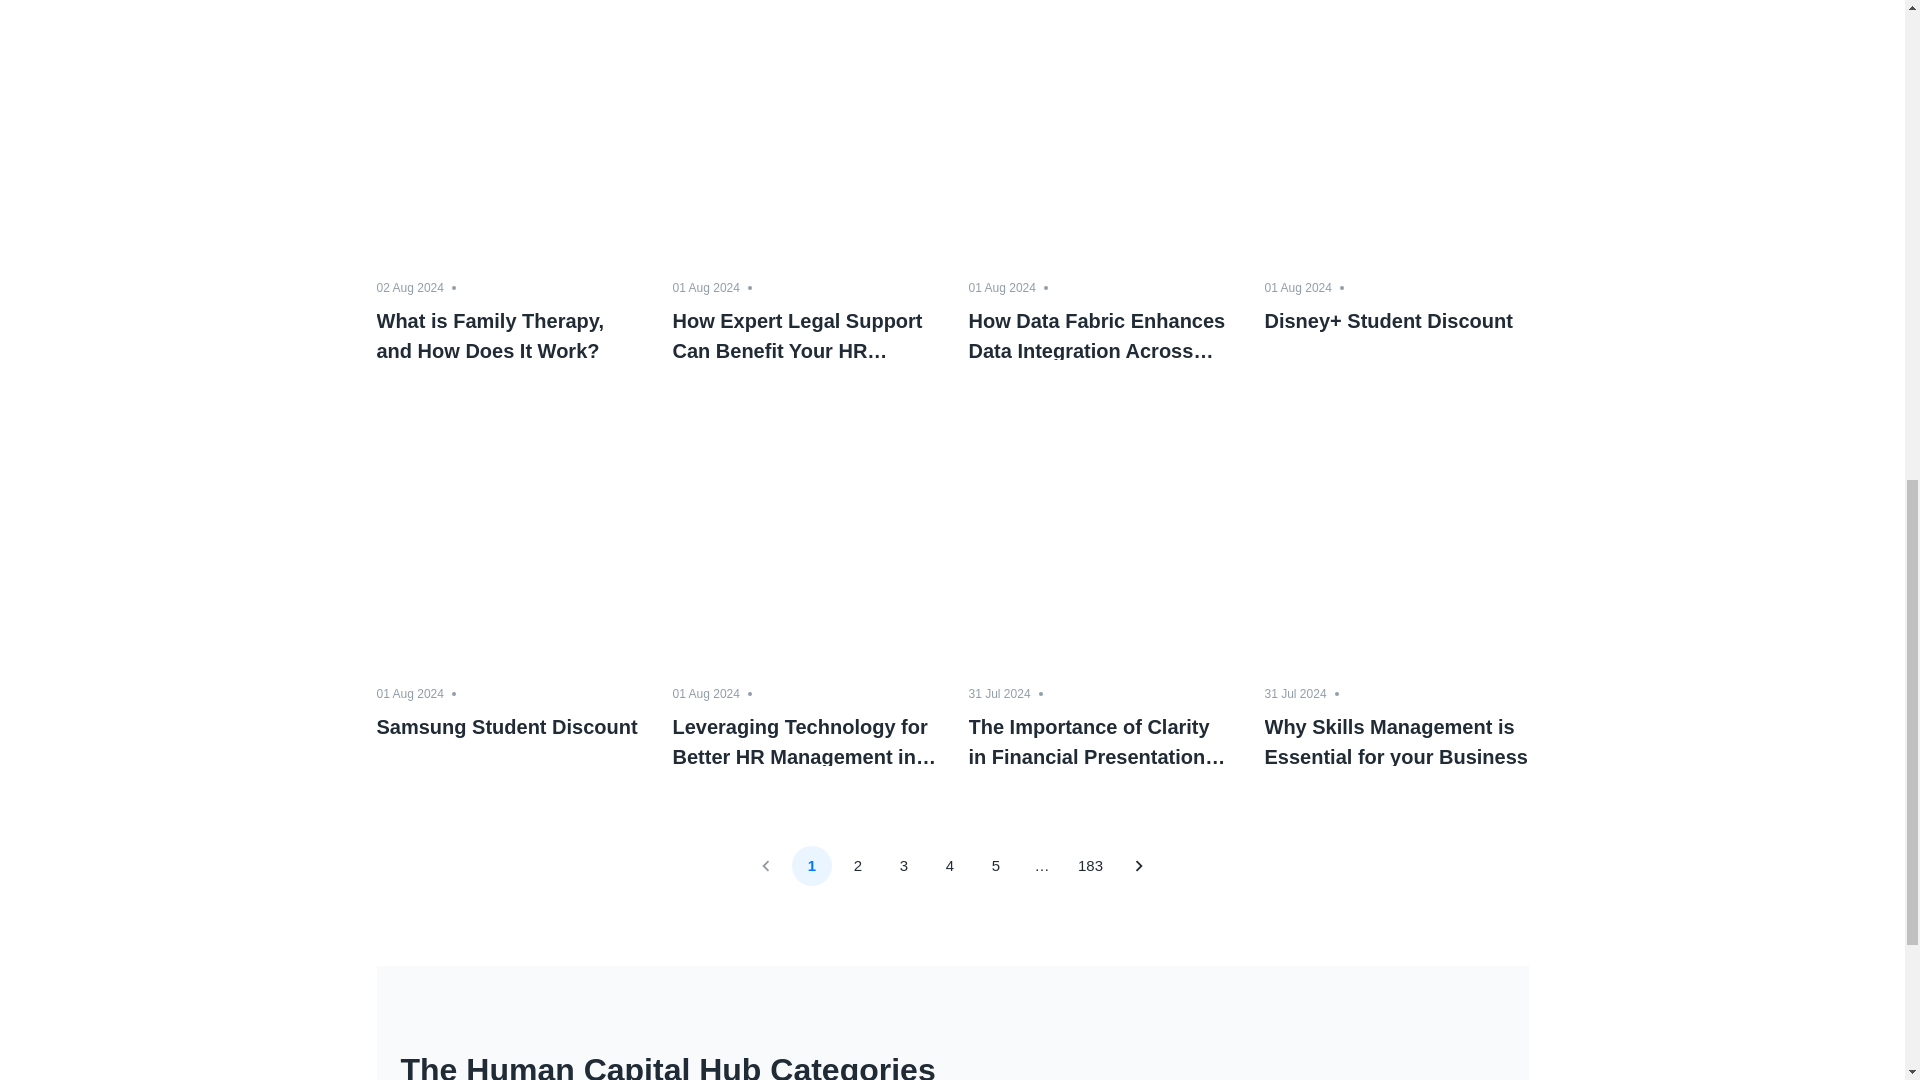 Image resolution: width=1920 pixels, height=1080 pixels. I want to click on 4, so click(949, 865).